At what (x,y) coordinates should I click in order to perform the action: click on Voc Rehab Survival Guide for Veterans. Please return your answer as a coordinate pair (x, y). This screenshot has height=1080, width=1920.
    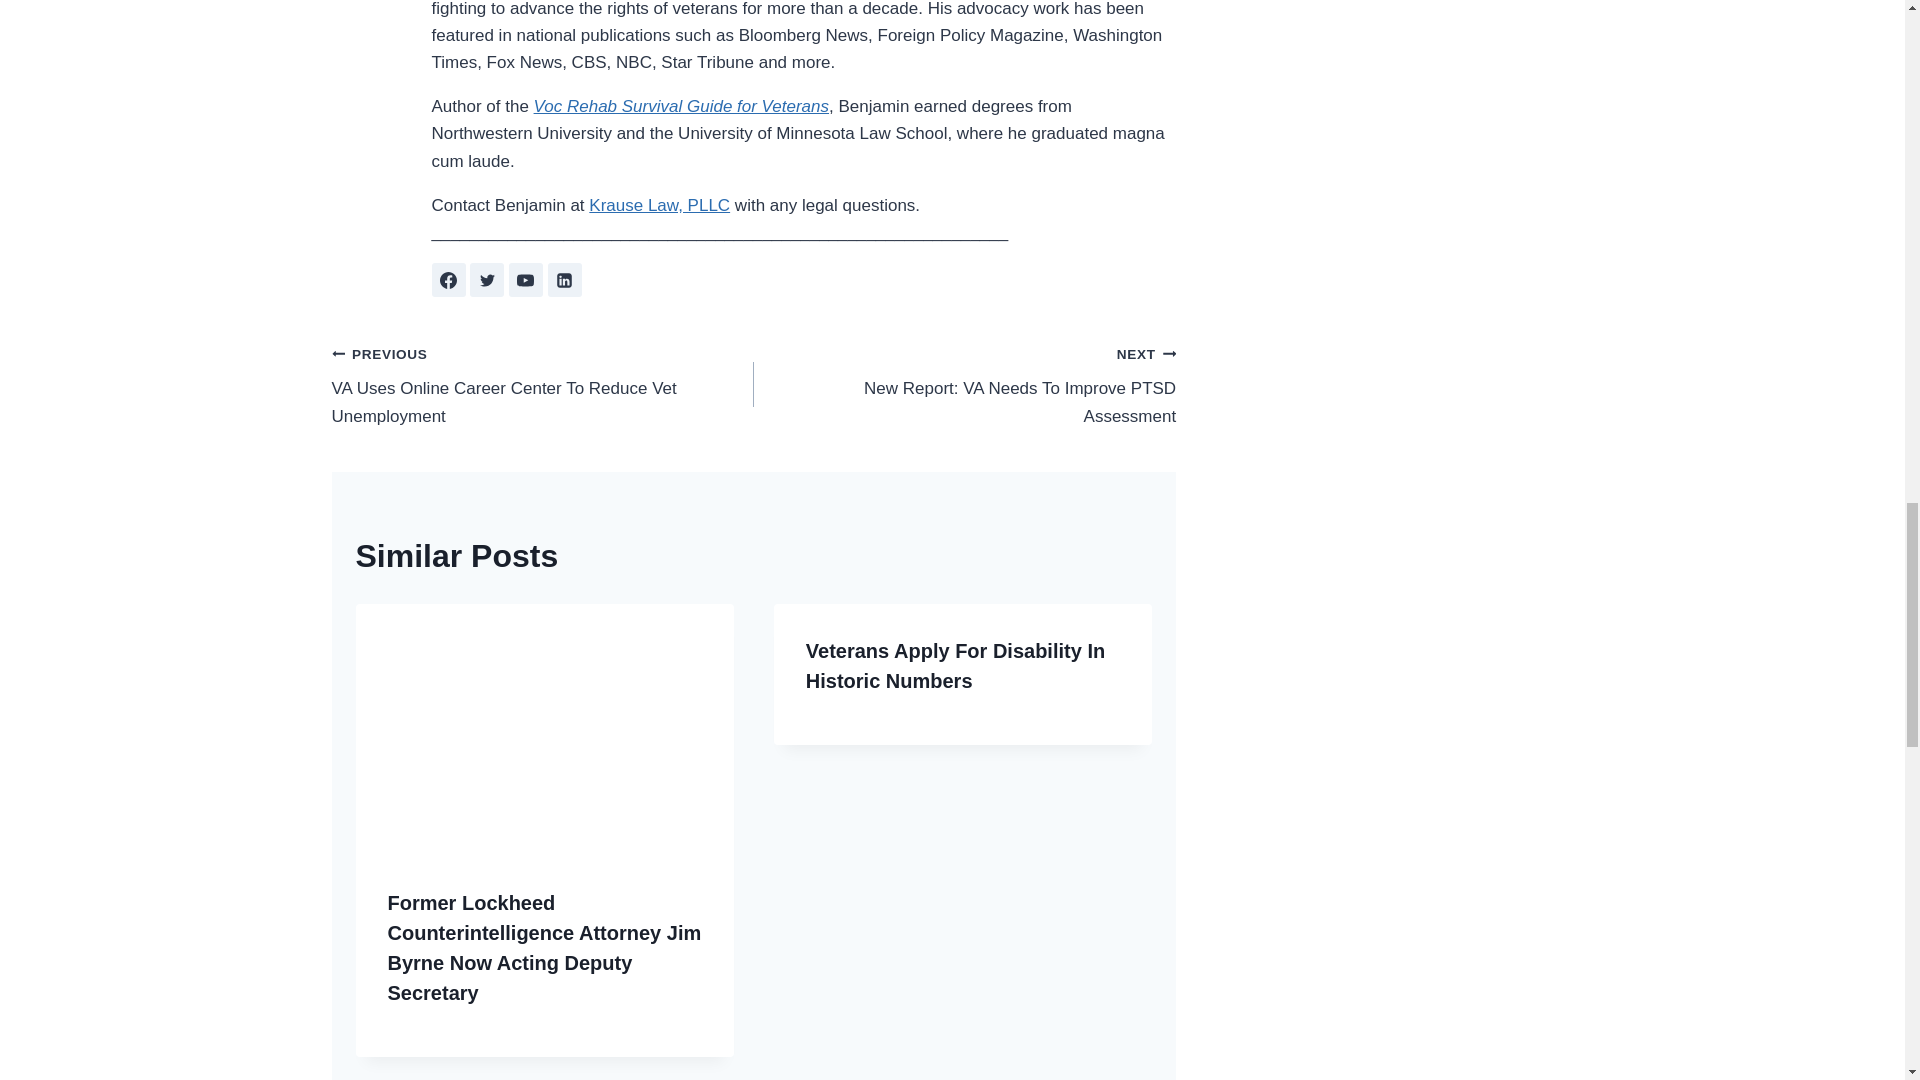
    Looking at the image, I should click on (964, 384).